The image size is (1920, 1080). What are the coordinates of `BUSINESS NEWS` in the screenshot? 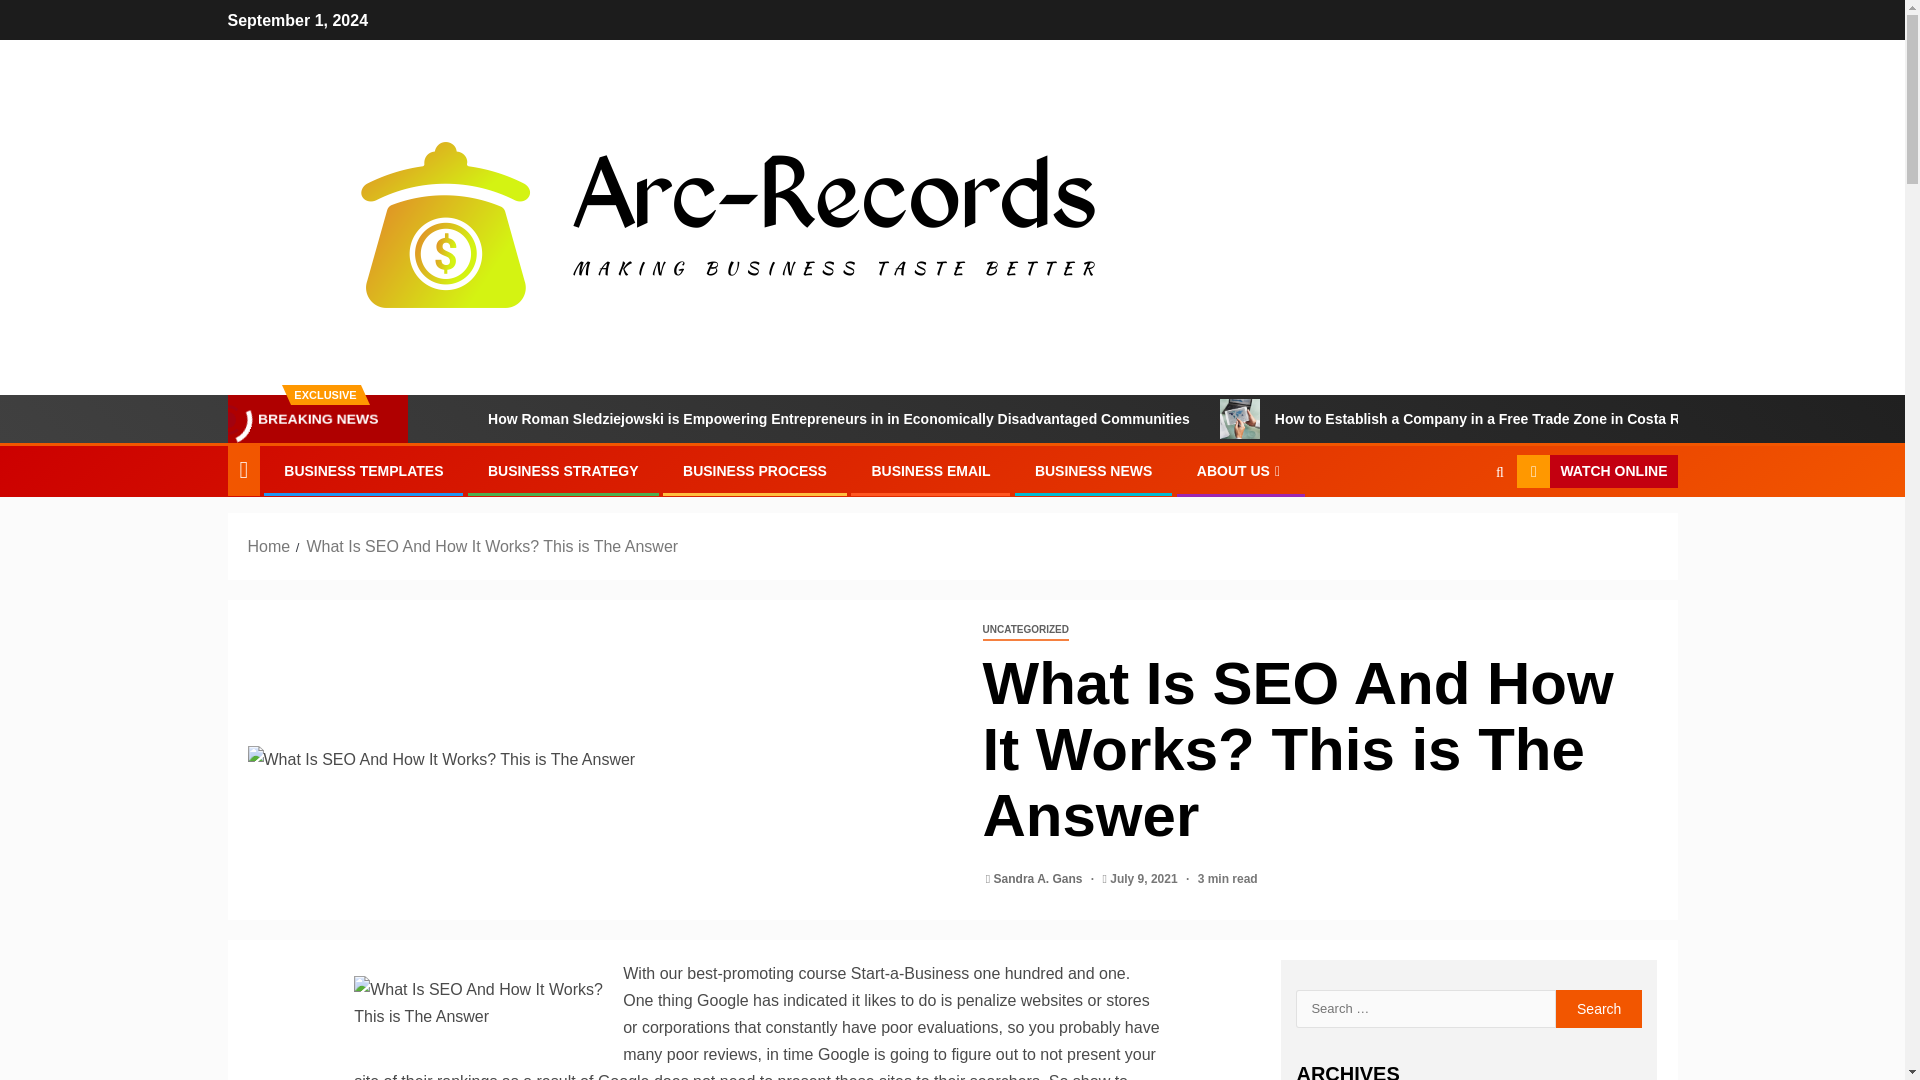 It's located at (1093, 471).